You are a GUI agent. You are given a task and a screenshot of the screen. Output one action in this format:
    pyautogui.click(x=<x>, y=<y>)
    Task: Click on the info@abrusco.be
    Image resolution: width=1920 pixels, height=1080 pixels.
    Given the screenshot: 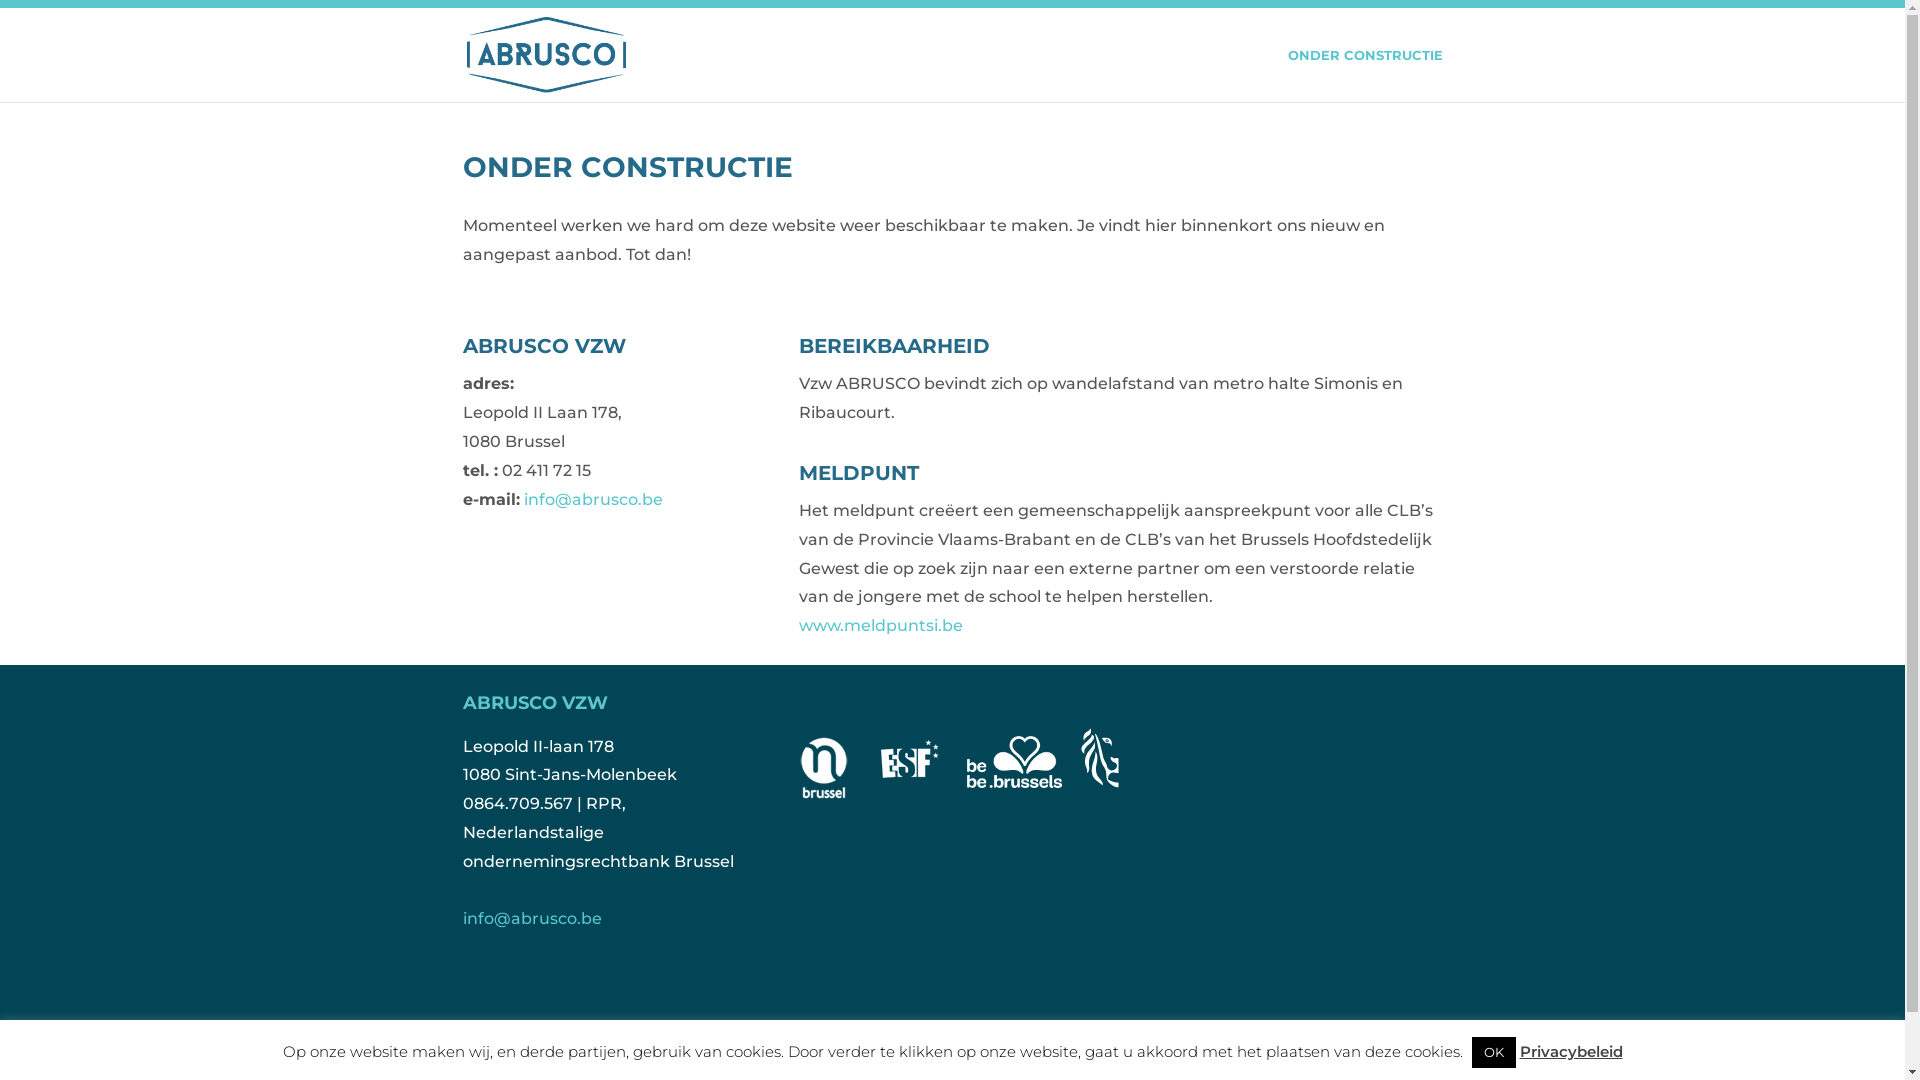 What is the action you would take?
    pyautogui.click(x=532, y=918)
    